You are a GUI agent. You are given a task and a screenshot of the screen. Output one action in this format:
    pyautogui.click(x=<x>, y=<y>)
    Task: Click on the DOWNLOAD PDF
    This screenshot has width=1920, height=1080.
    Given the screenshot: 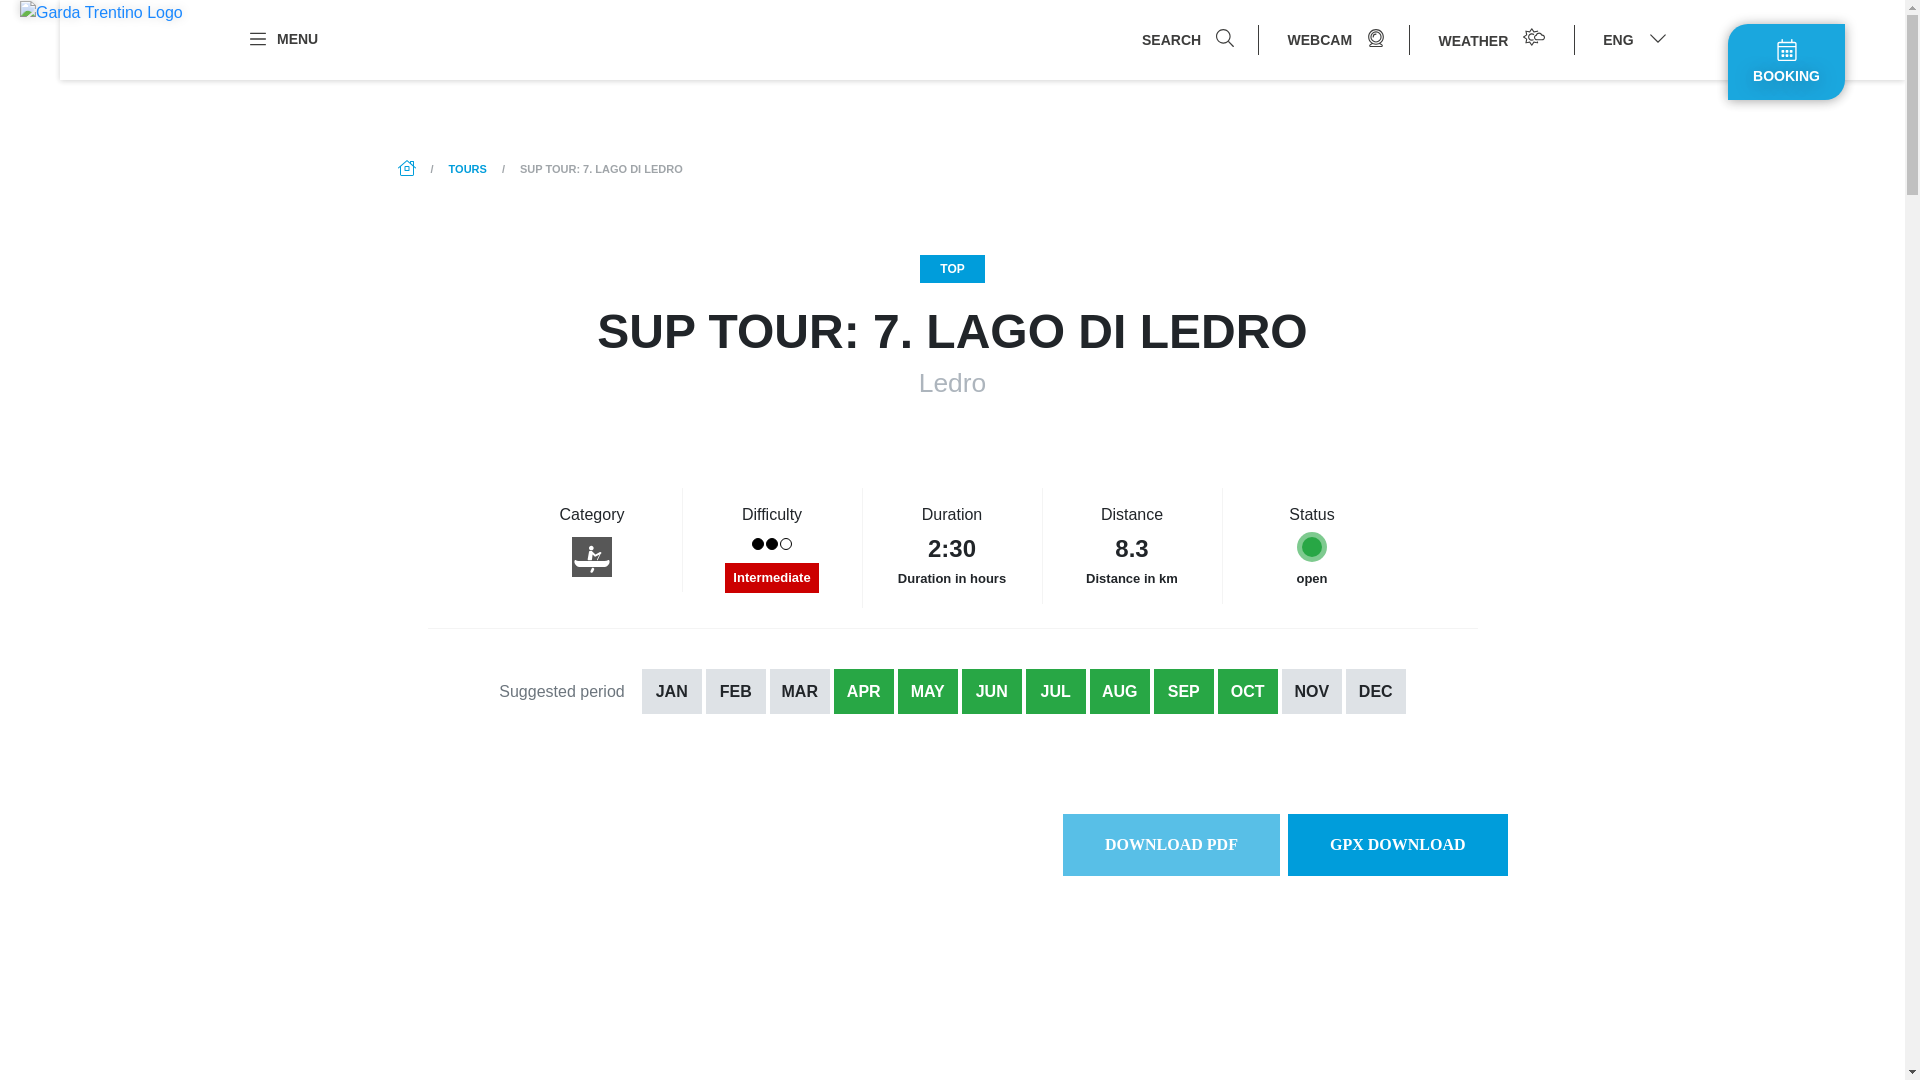 What is the action you would take?
    pyautogui.click(x=1172, y=844)
    